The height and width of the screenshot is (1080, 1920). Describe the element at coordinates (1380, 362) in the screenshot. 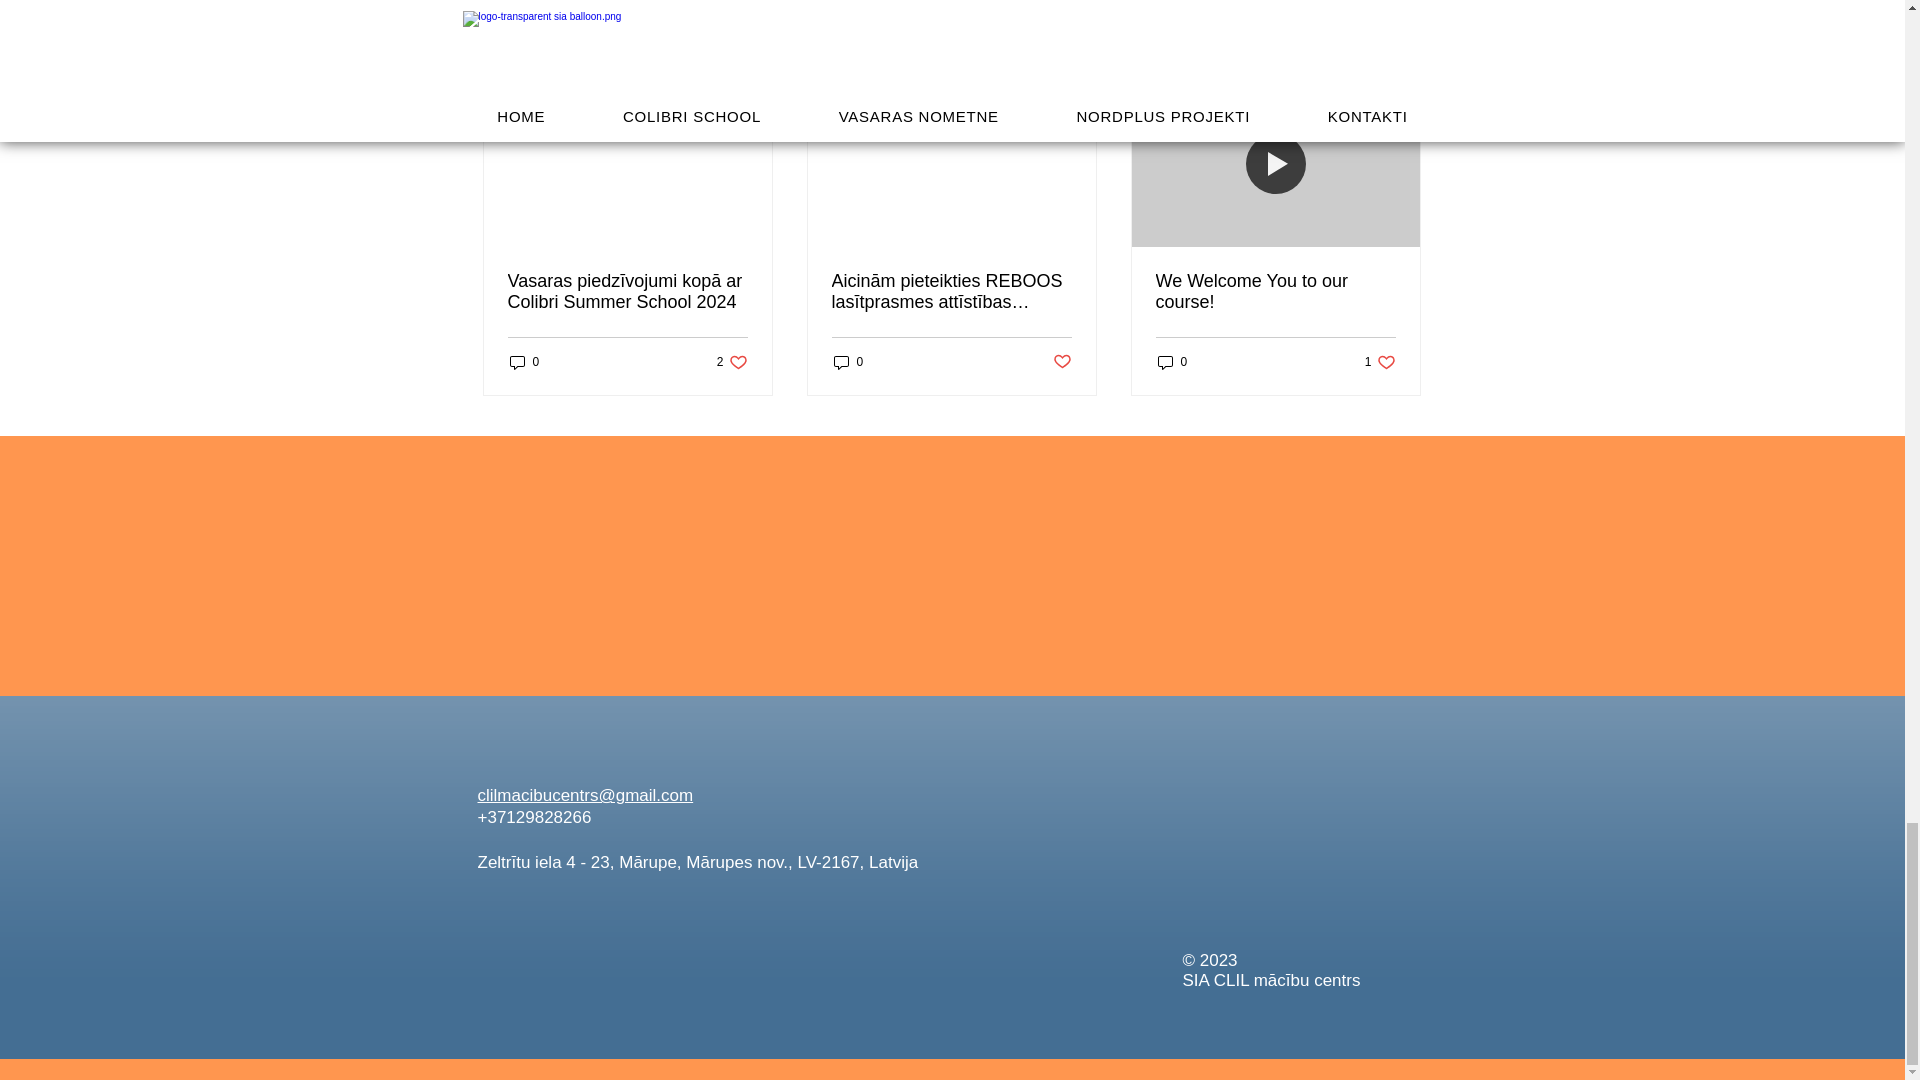

I see `Post not marked as liked` at that location.